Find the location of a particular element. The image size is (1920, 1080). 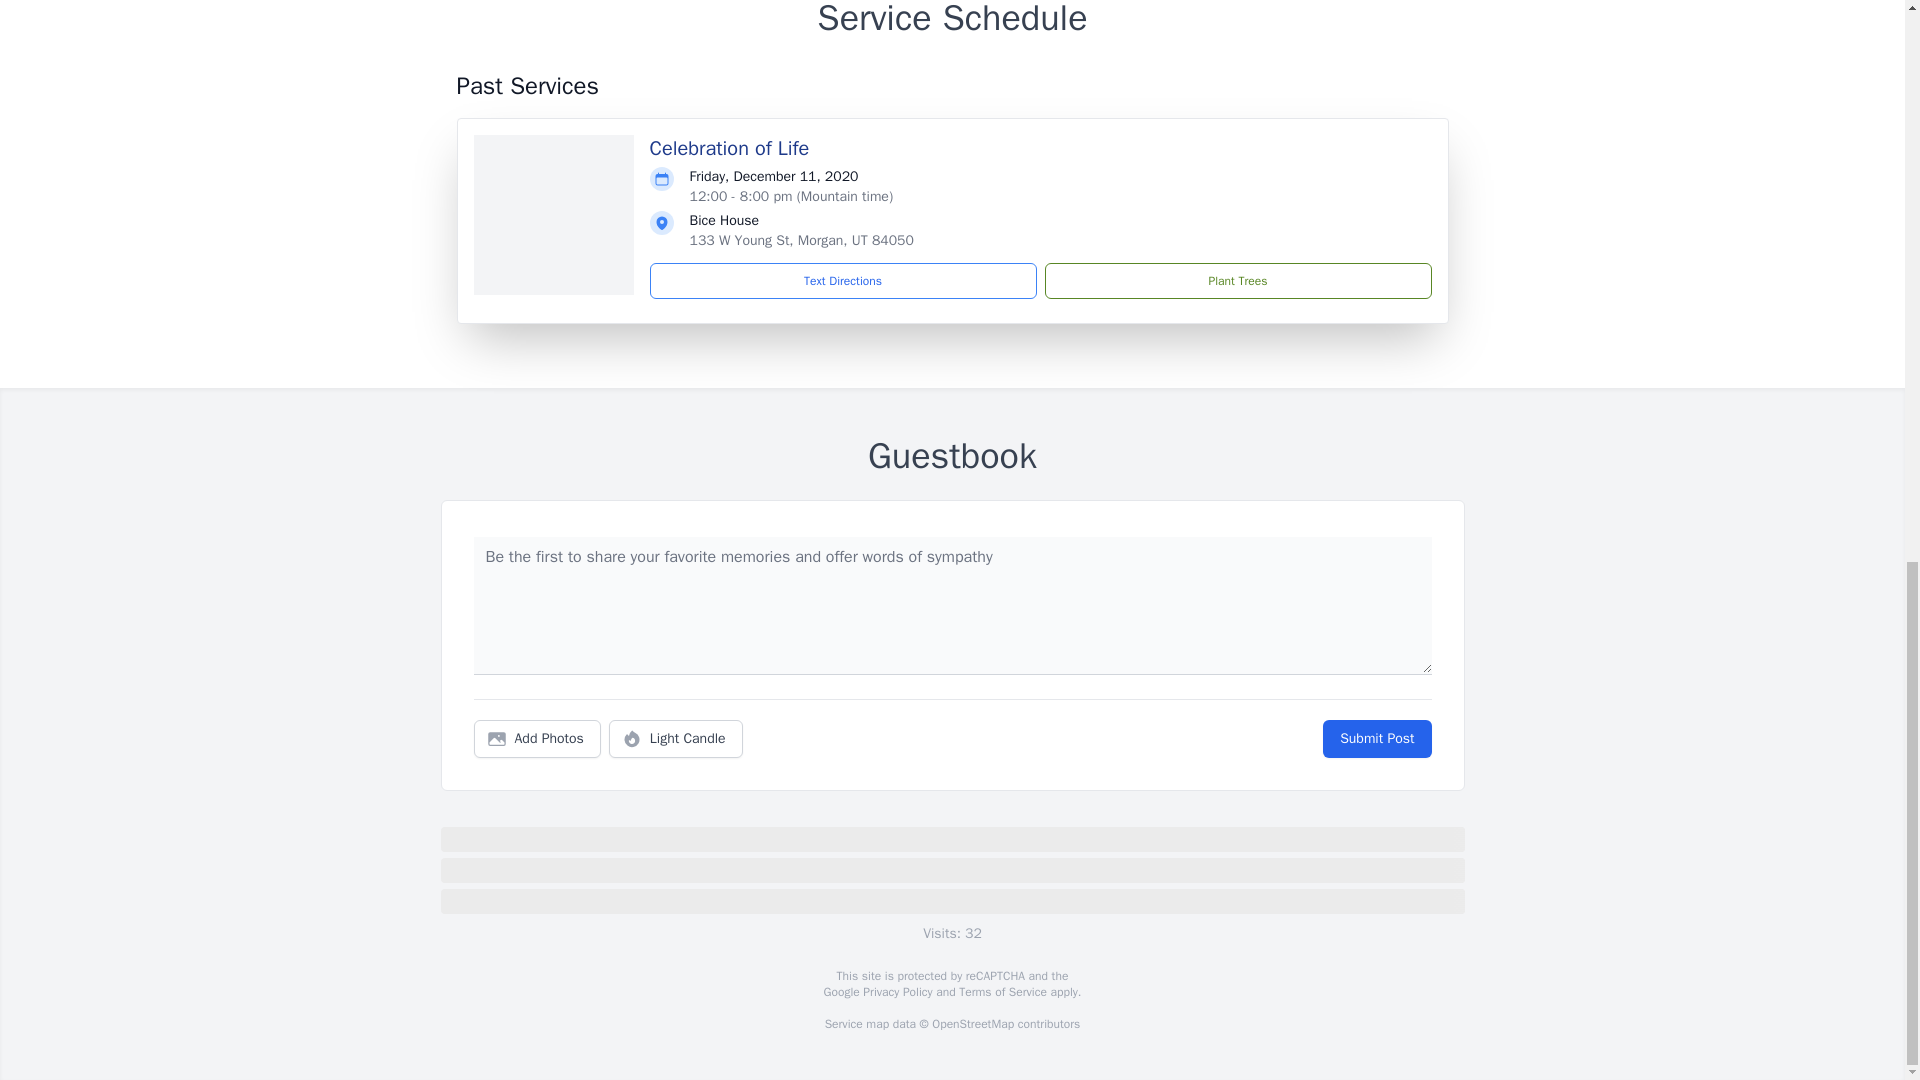

Light Candle is located at coordinates (676, 739).